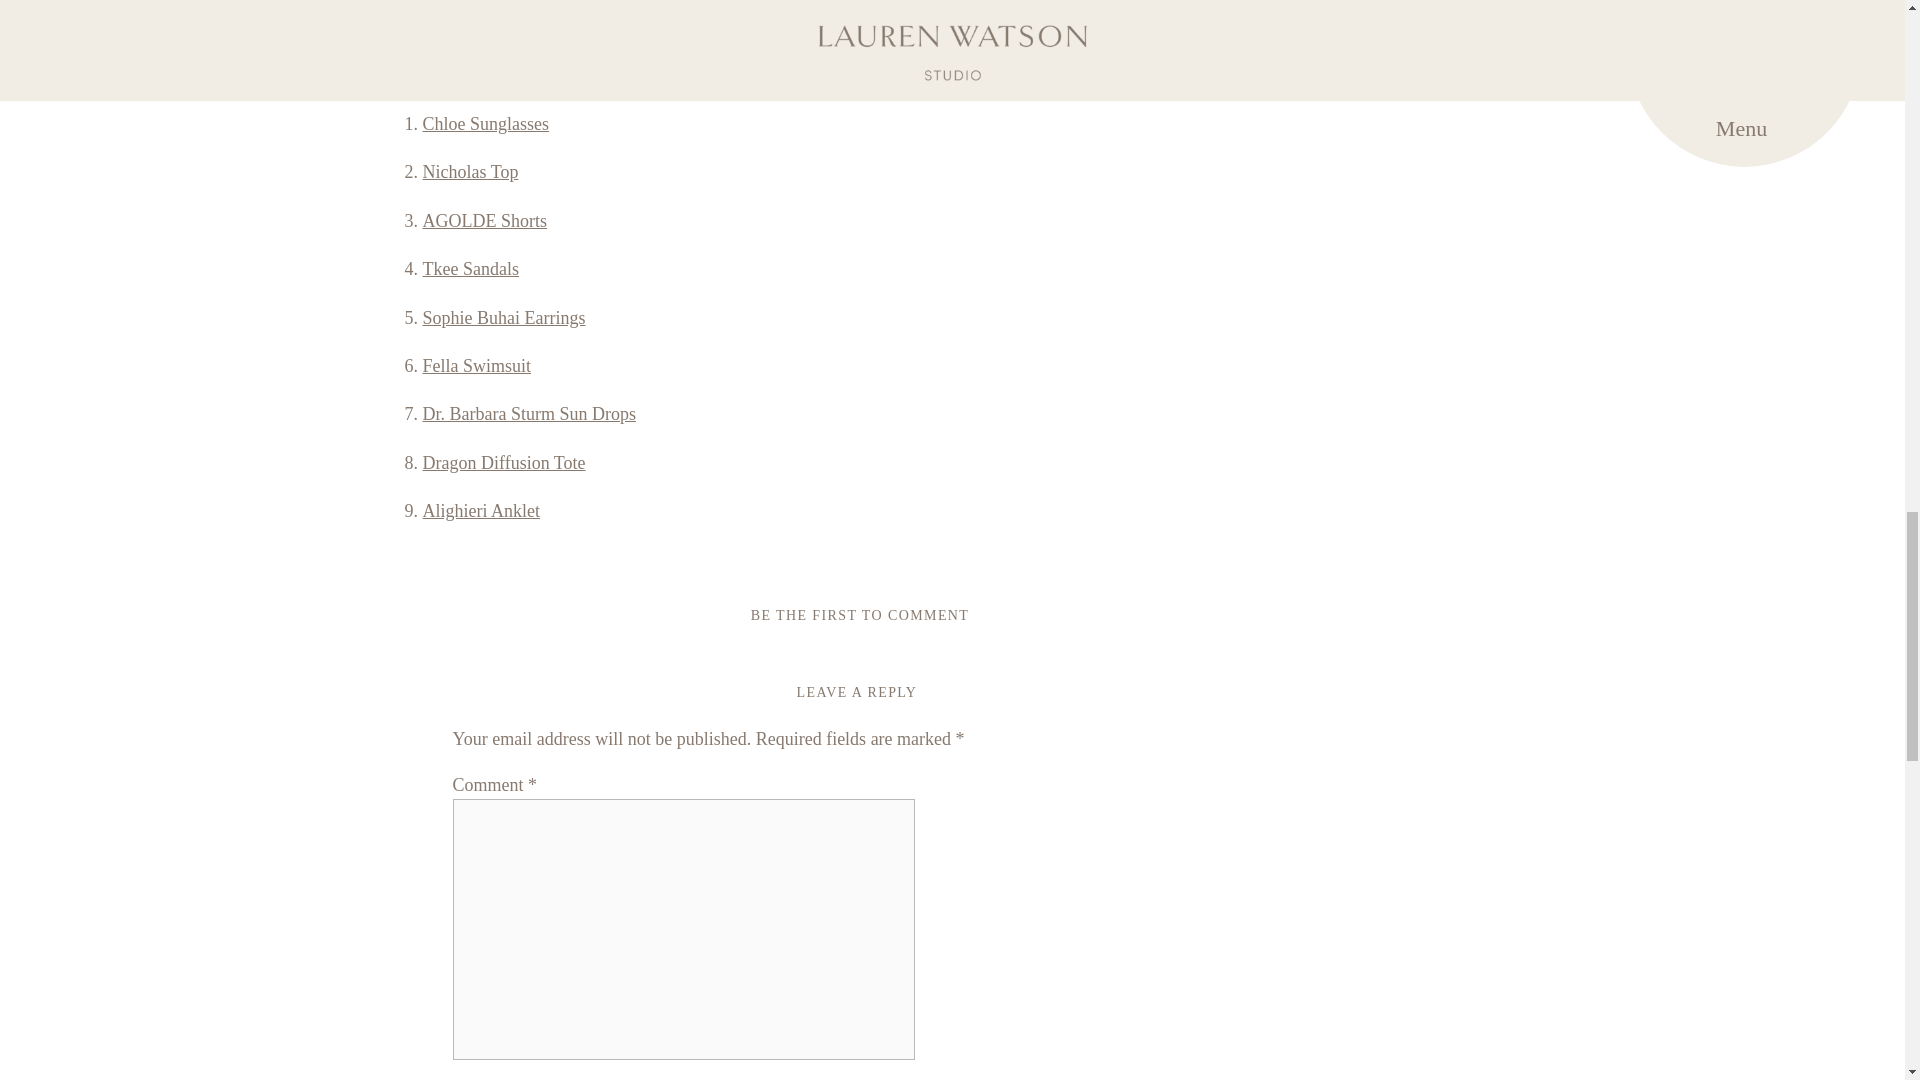 This screenshot has width=1920, height=1080. I want to click on BE THE FIRST TO COMMENT, so click(860, 616).